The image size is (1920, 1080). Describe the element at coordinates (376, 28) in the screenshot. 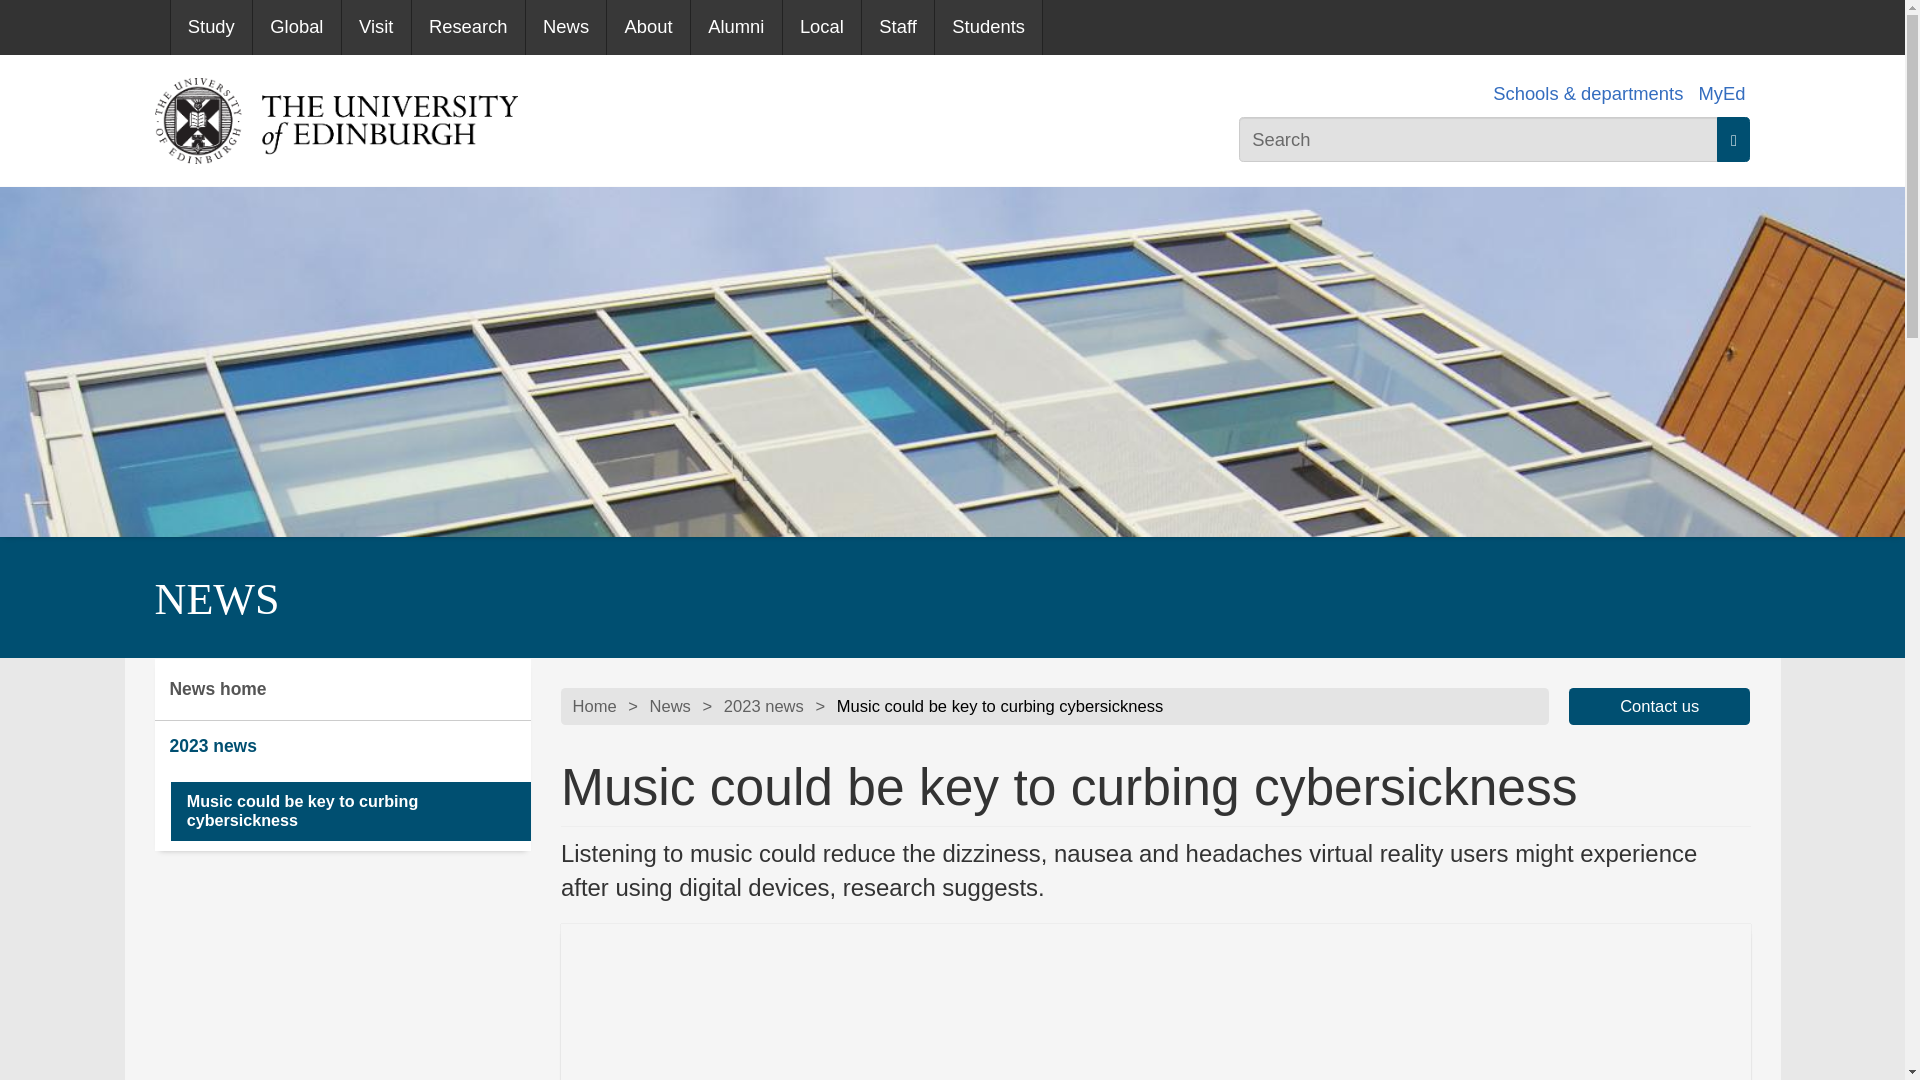

I see `Visit` at that location.